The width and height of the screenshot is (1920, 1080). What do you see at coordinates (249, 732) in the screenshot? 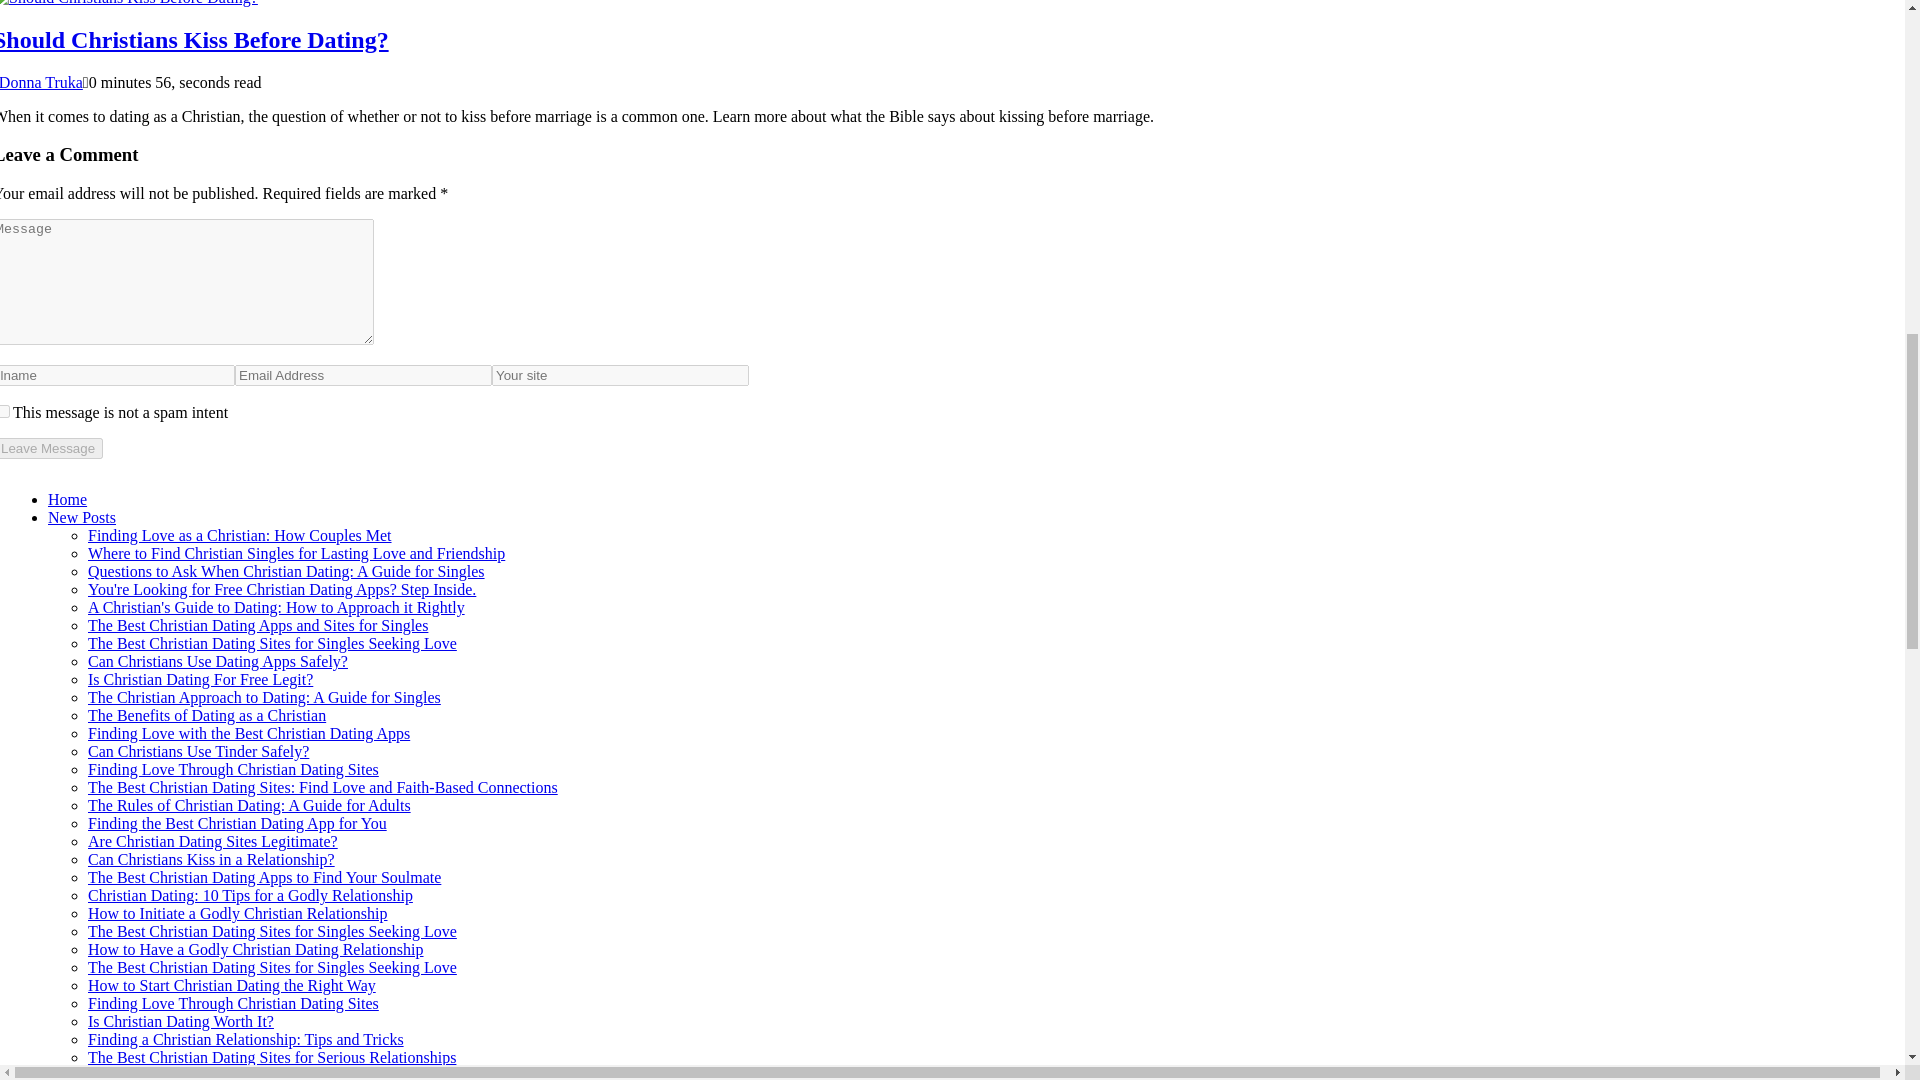
I see `Finding Love with the Best Christian Dating Apps` at bounding box center [249, 732].